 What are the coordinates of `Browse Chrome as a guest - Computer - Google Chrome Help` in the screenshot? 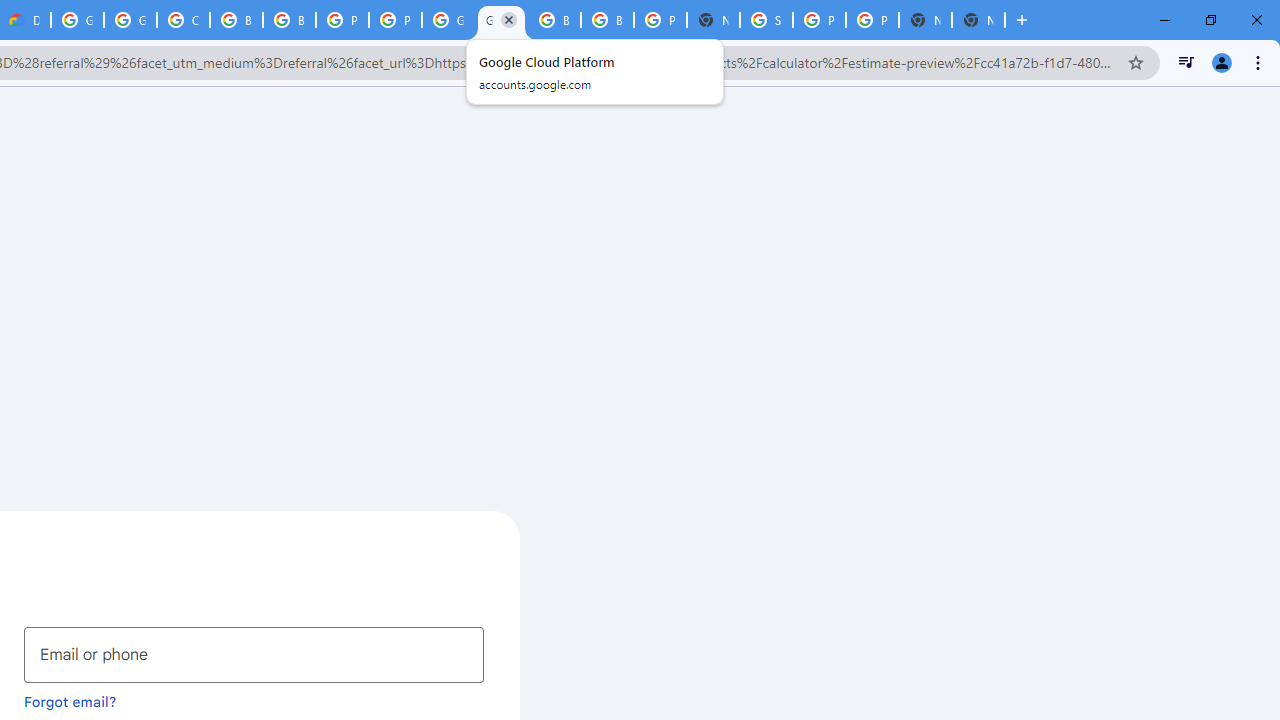 It's located at (607, 20).